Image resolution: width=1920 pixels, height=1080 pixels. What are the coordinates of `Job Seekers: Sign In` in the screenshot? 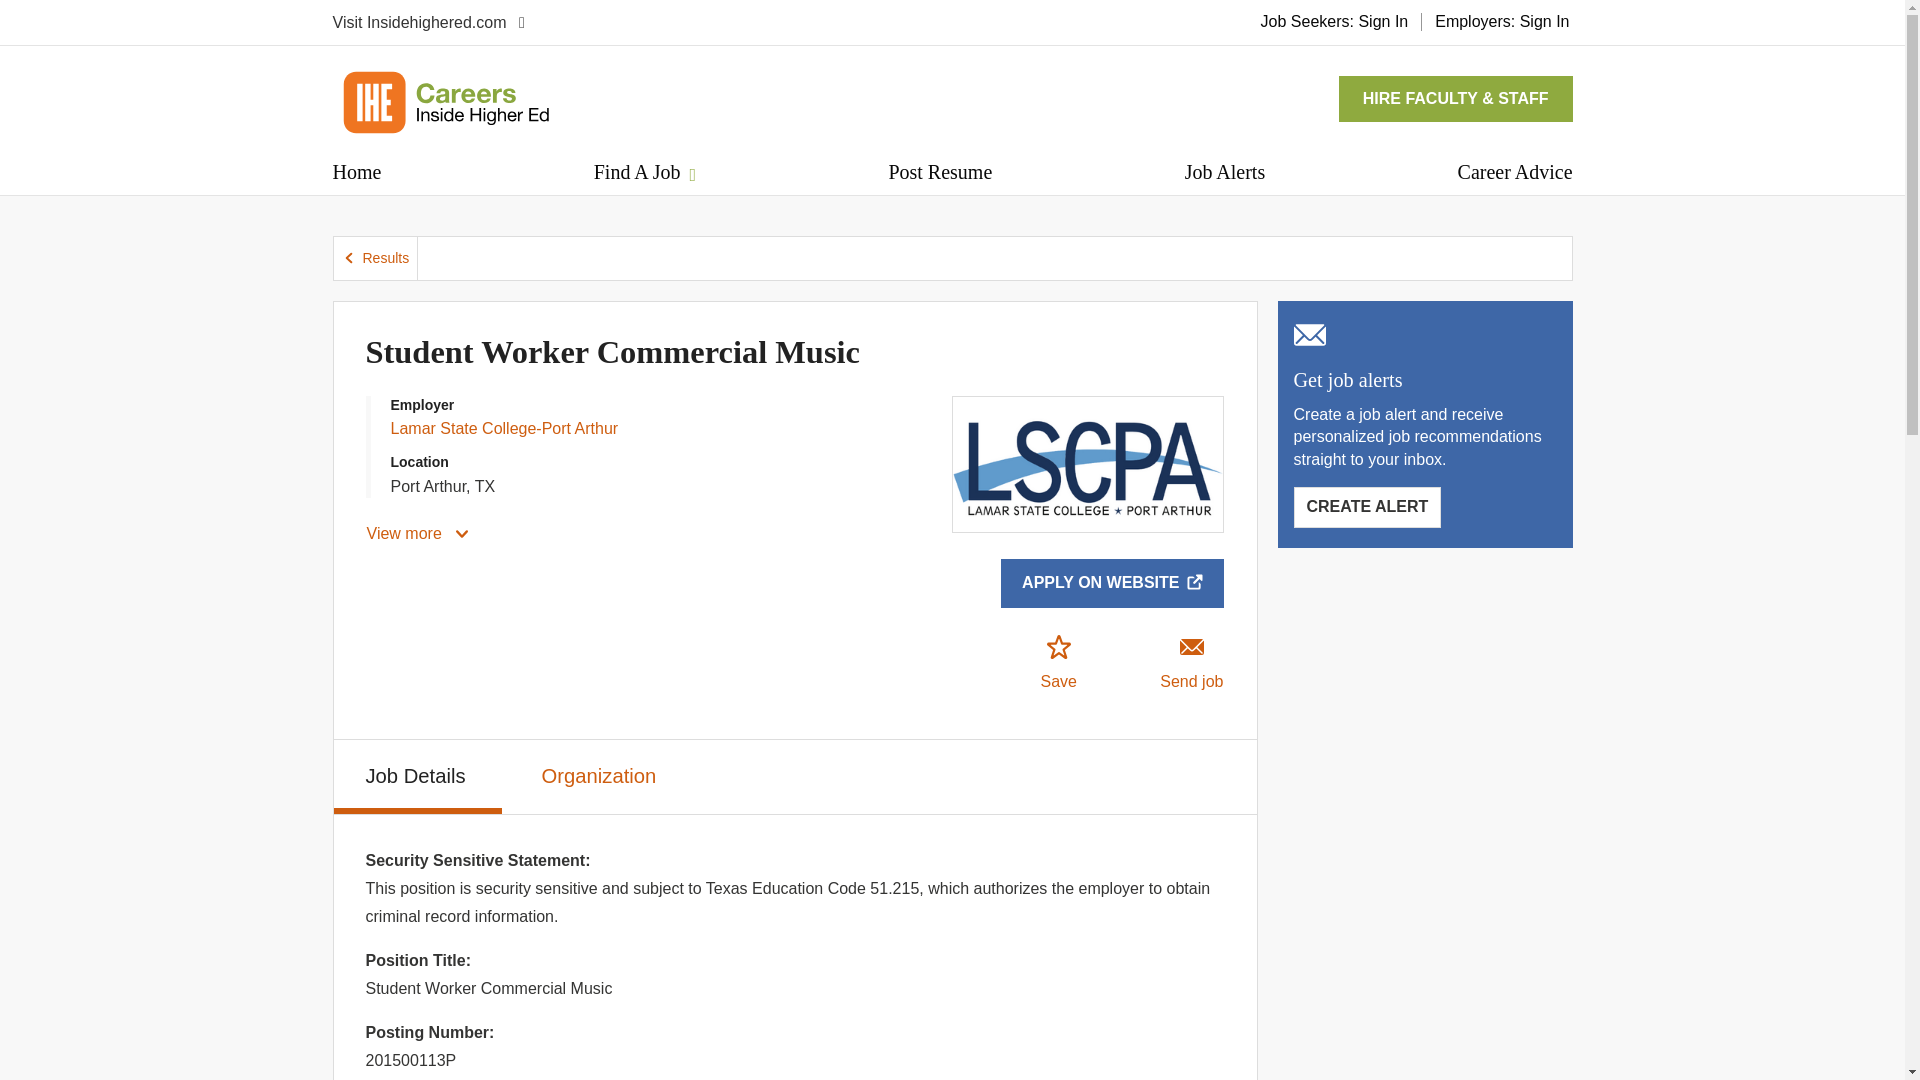 It's located at (1334, 21).